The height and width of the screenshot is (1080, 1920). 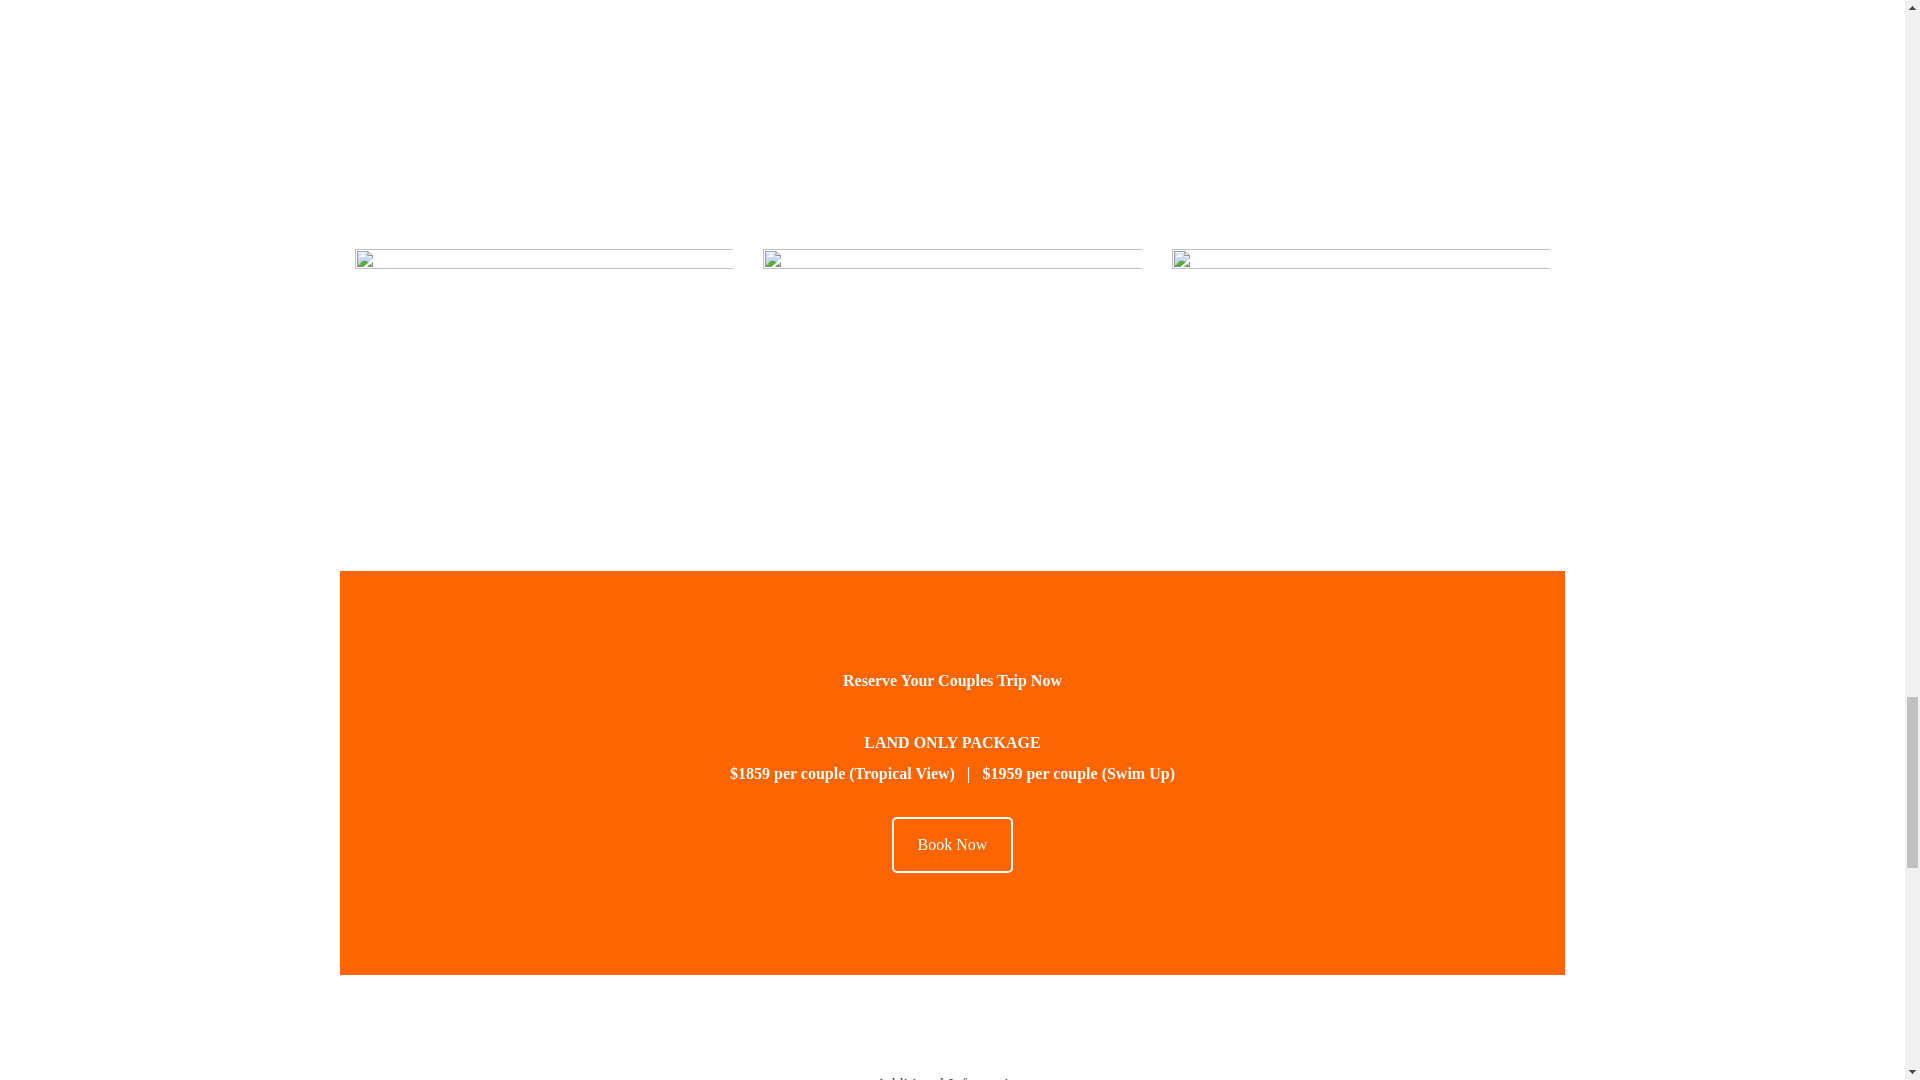 I want to click on black couple 2, so click(x=1361, y=375).